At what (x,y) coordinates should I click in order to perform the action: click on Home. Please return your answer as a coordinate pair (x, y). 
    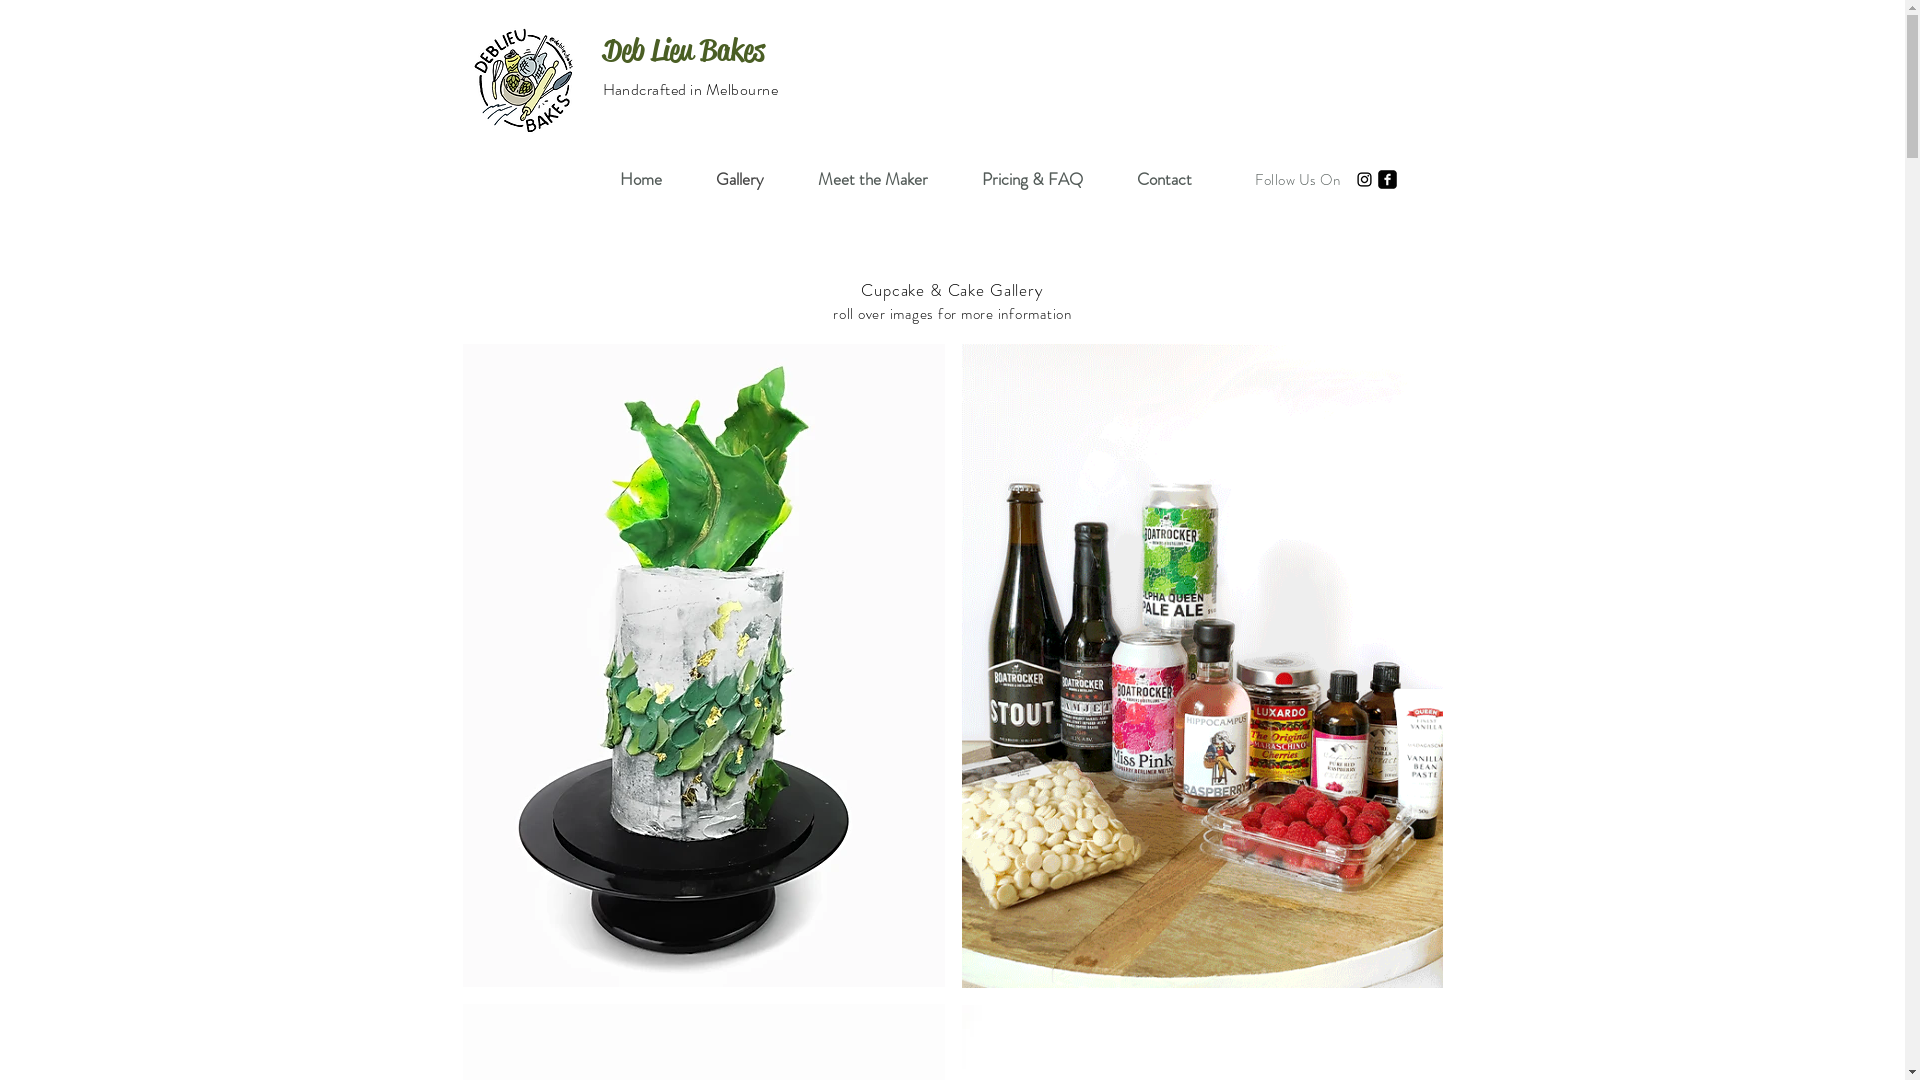
    Looking at the image, I should click on (640, 180).